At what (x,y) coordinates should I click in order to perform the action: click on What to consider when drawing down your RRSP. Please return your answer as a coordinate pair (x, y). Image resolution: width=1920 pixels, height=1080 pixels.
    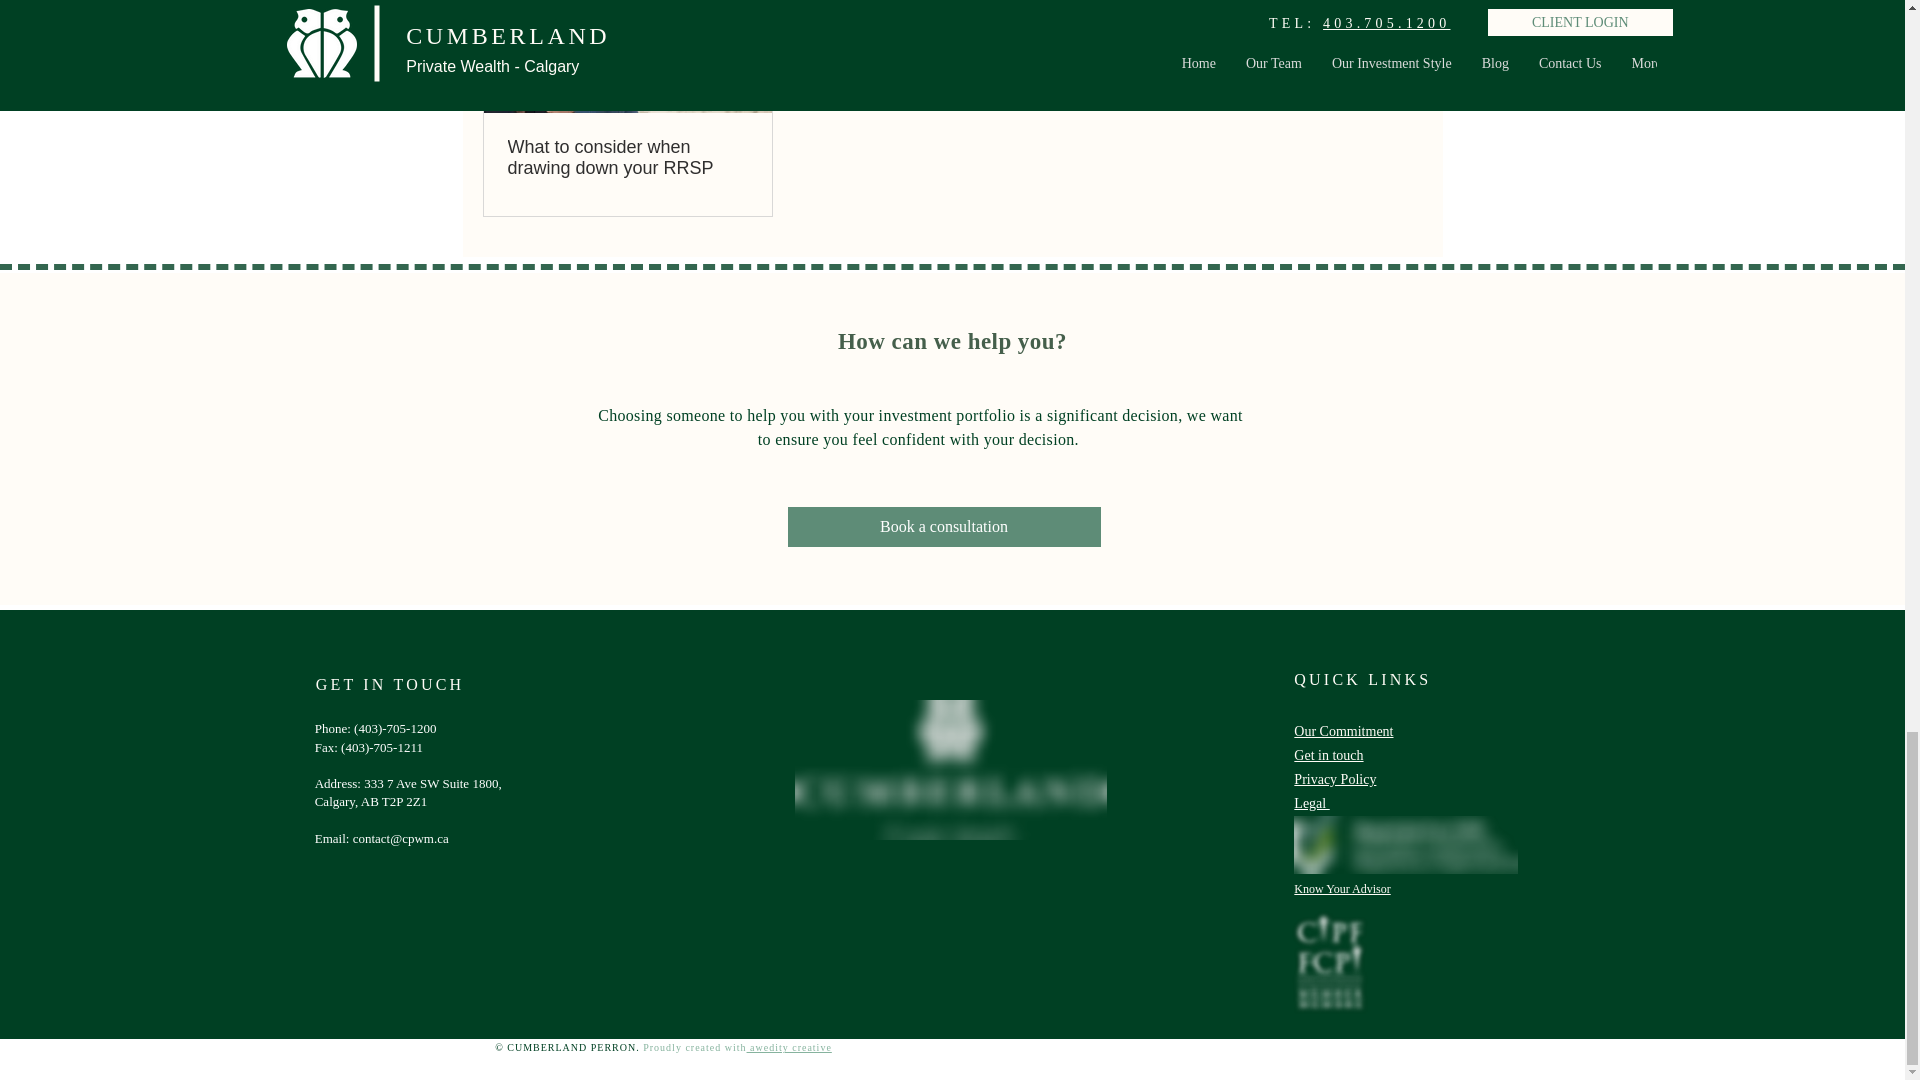
    Looking at the image, I should click on (628, 158).